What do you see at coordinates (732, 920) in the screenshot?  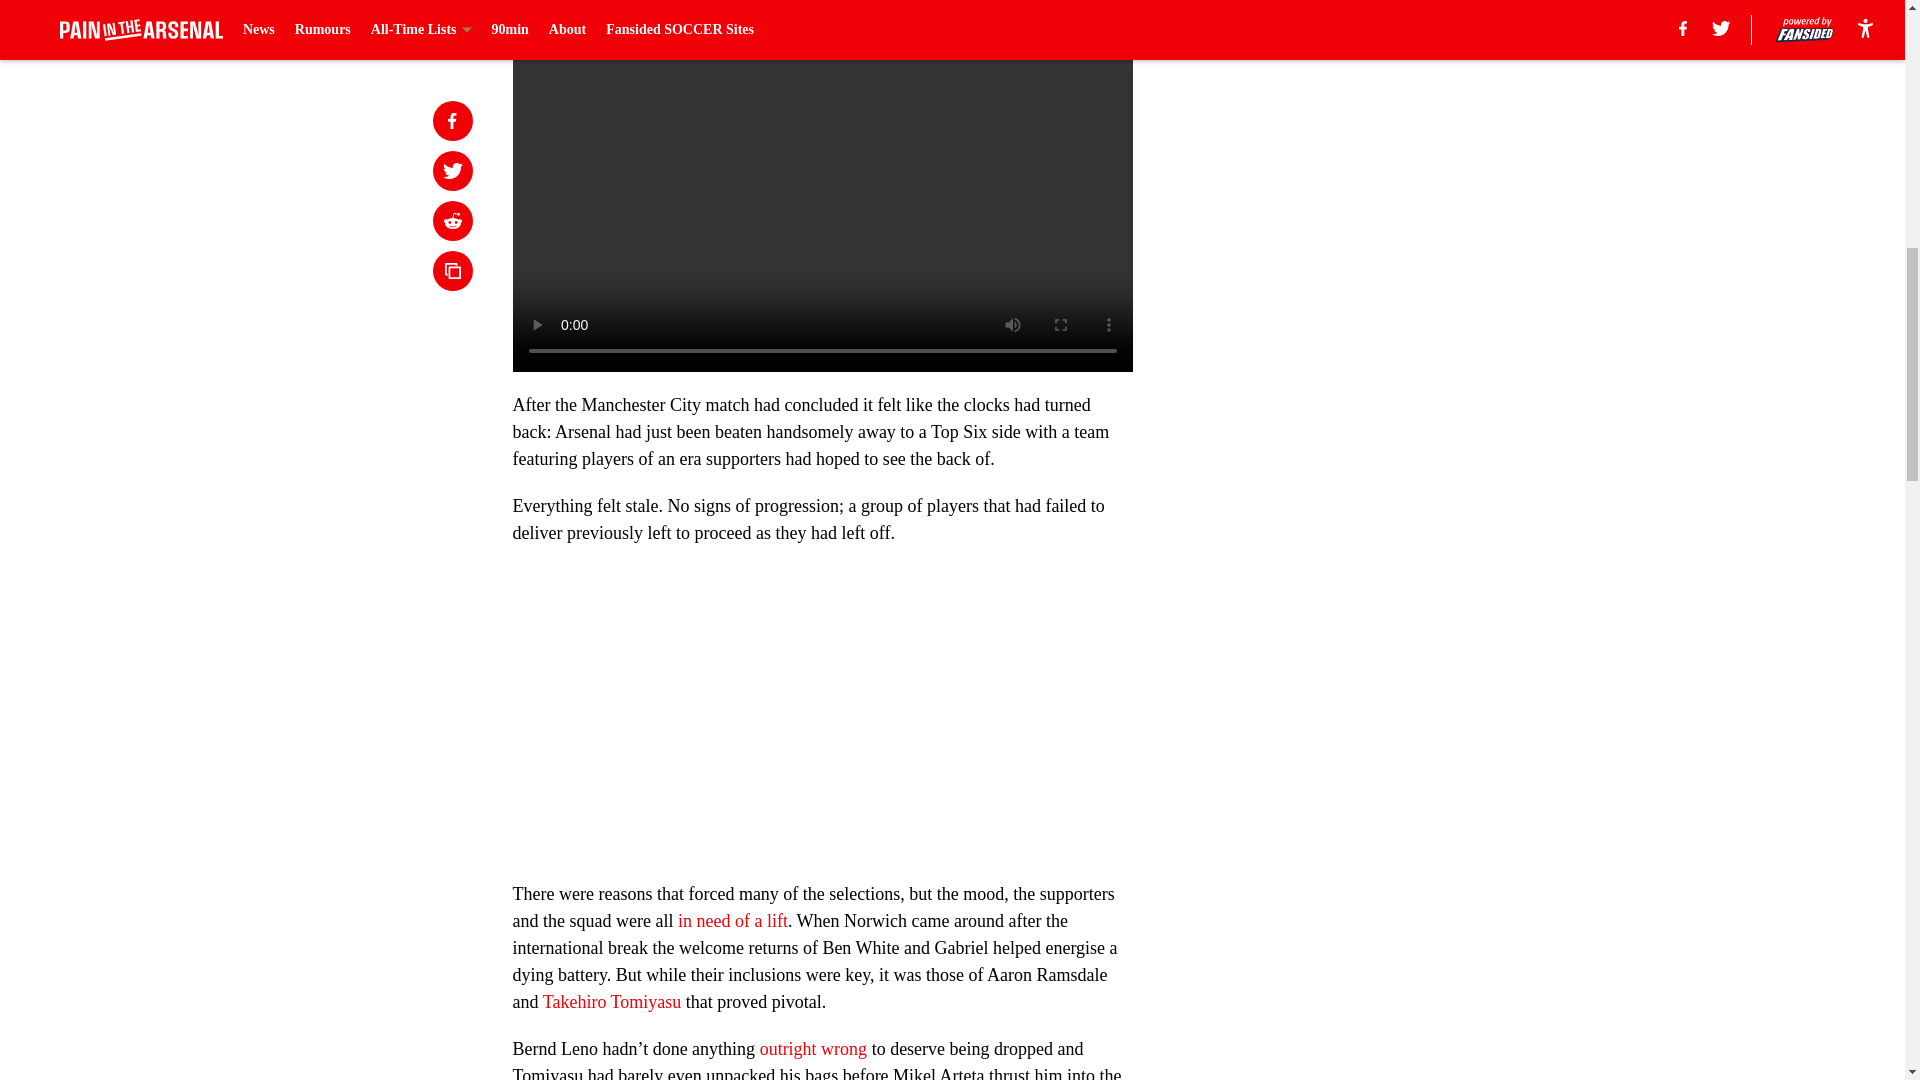 I see `in need of a lift` at bounding box center [732, 920].